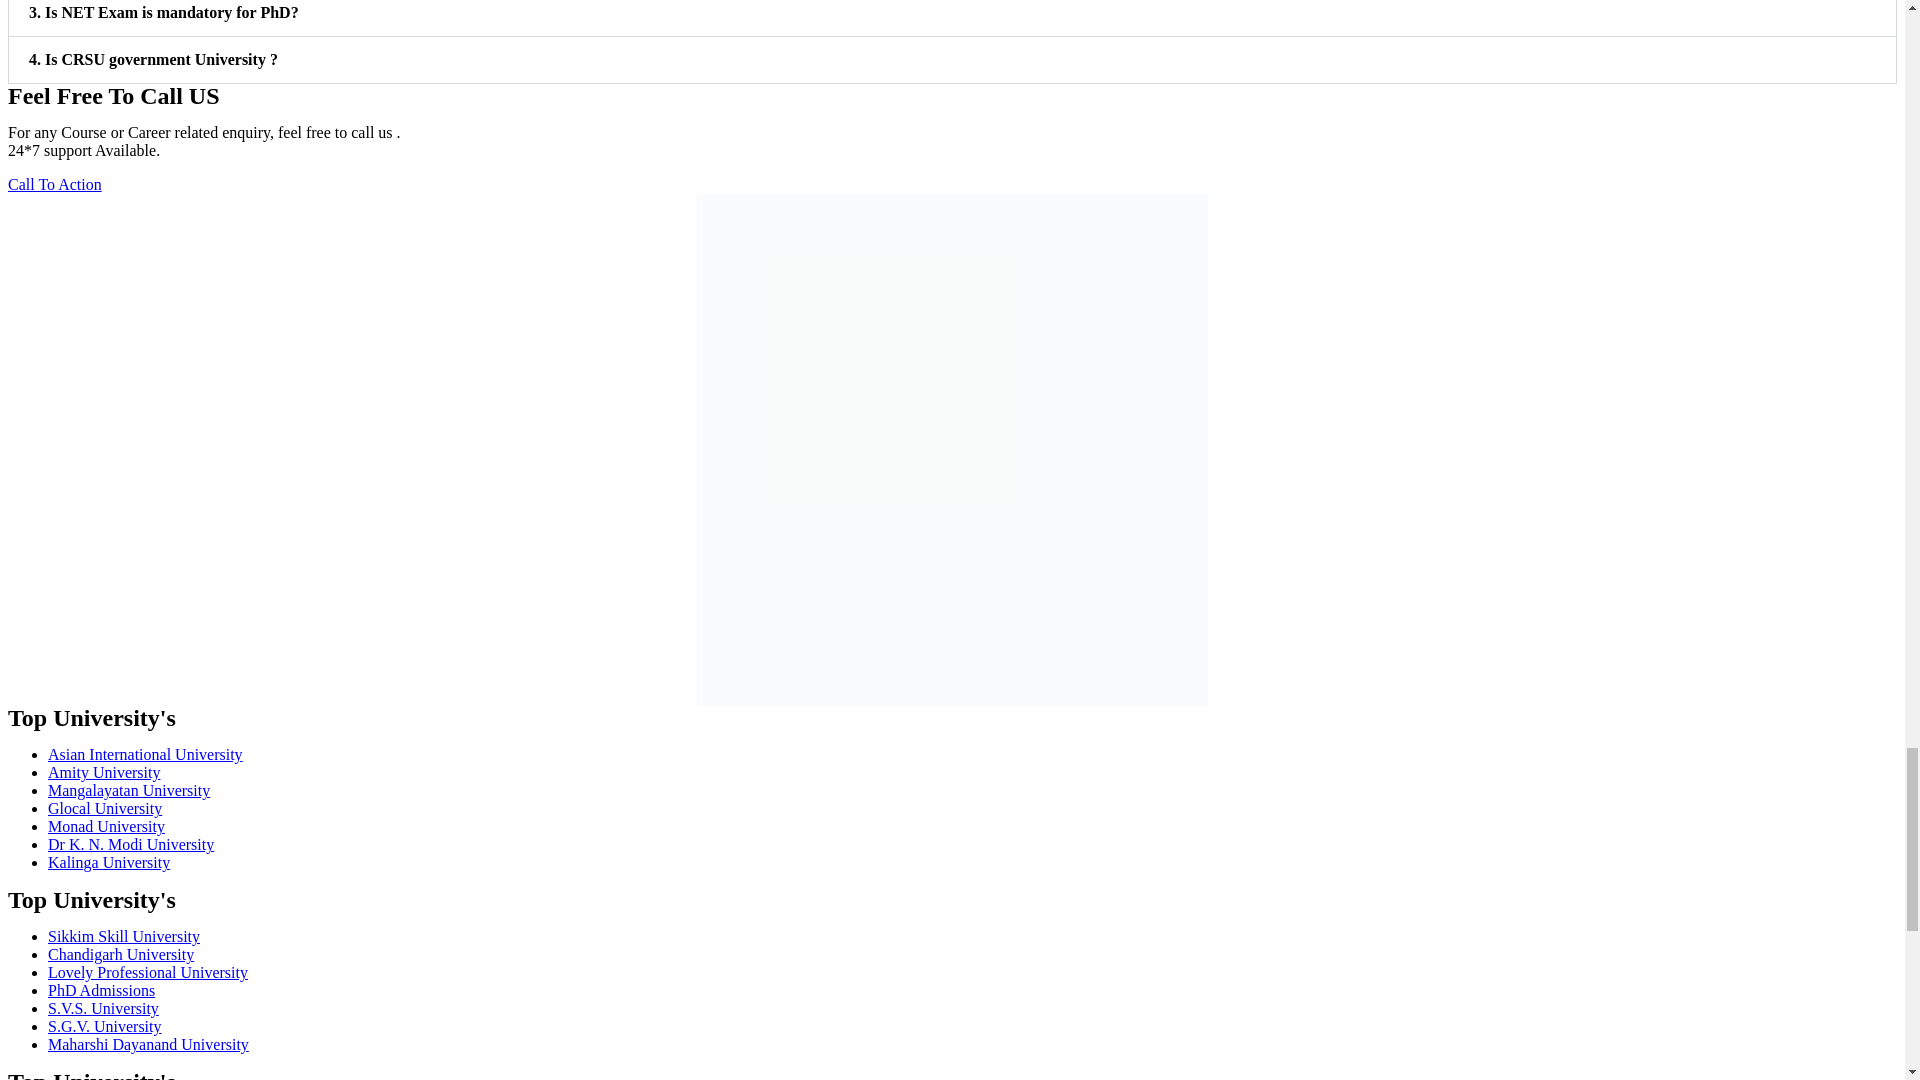 The height and width of the screenshot is (1080, 1920). What do you see at coordinates (104, 772) in the screenshot?
I see `Amity University` at bounding box center [104, 772].